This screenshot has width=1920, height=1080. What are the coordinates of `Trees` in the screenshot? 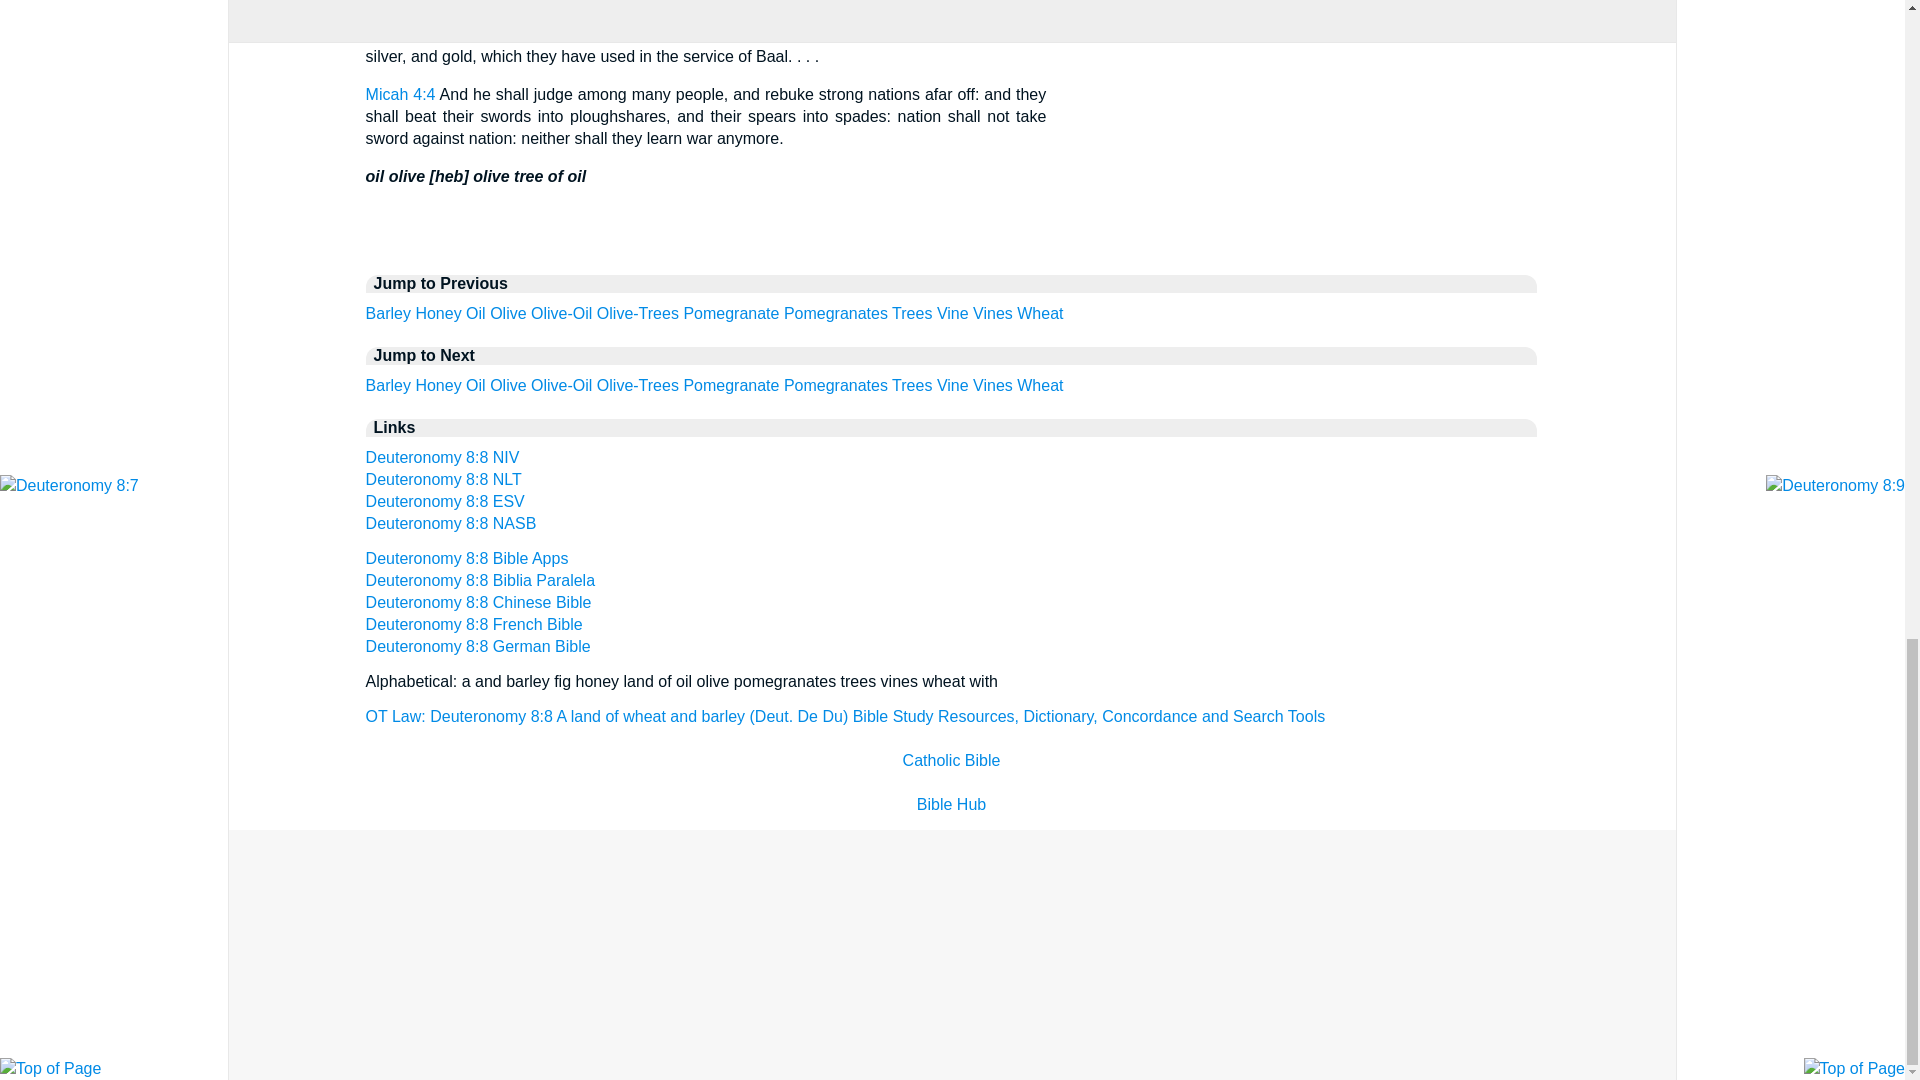 It's located at (912, 312).